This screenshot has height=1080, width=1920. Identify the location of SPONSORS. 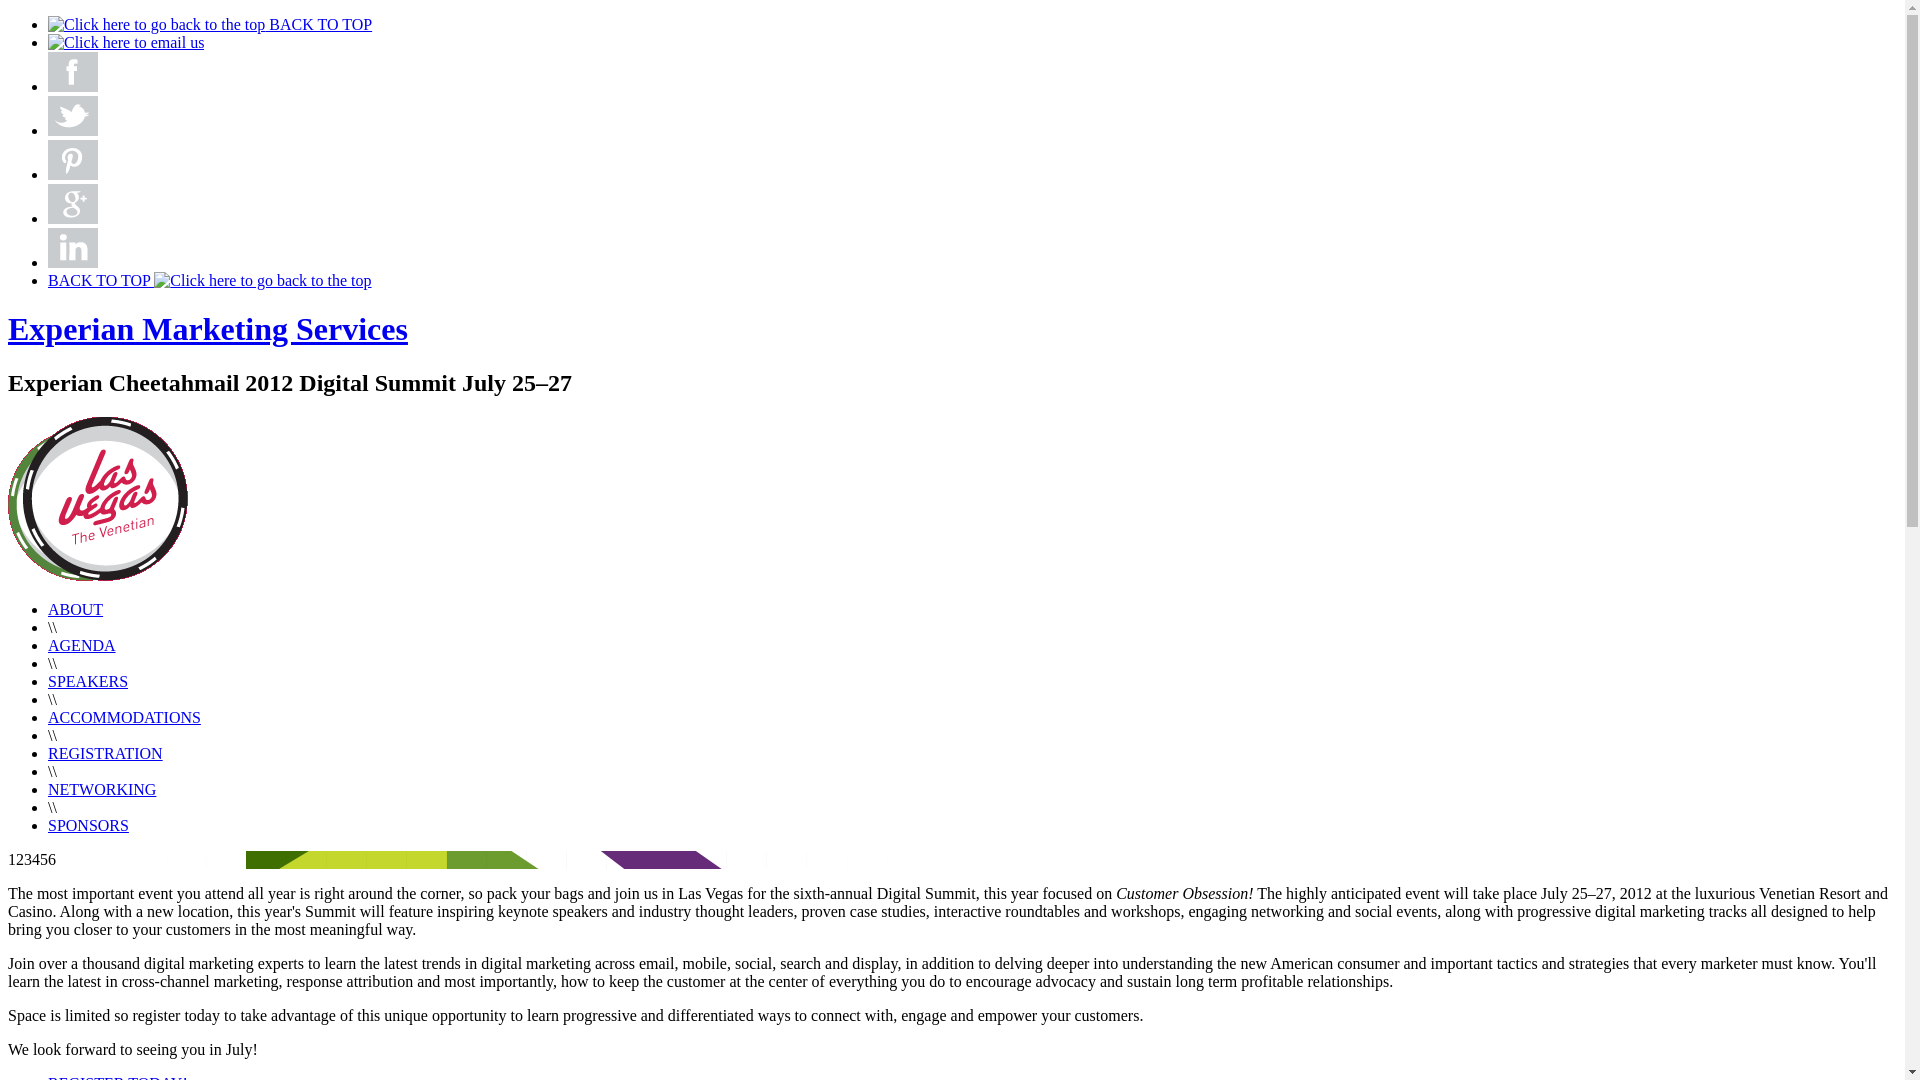
(88, 826).